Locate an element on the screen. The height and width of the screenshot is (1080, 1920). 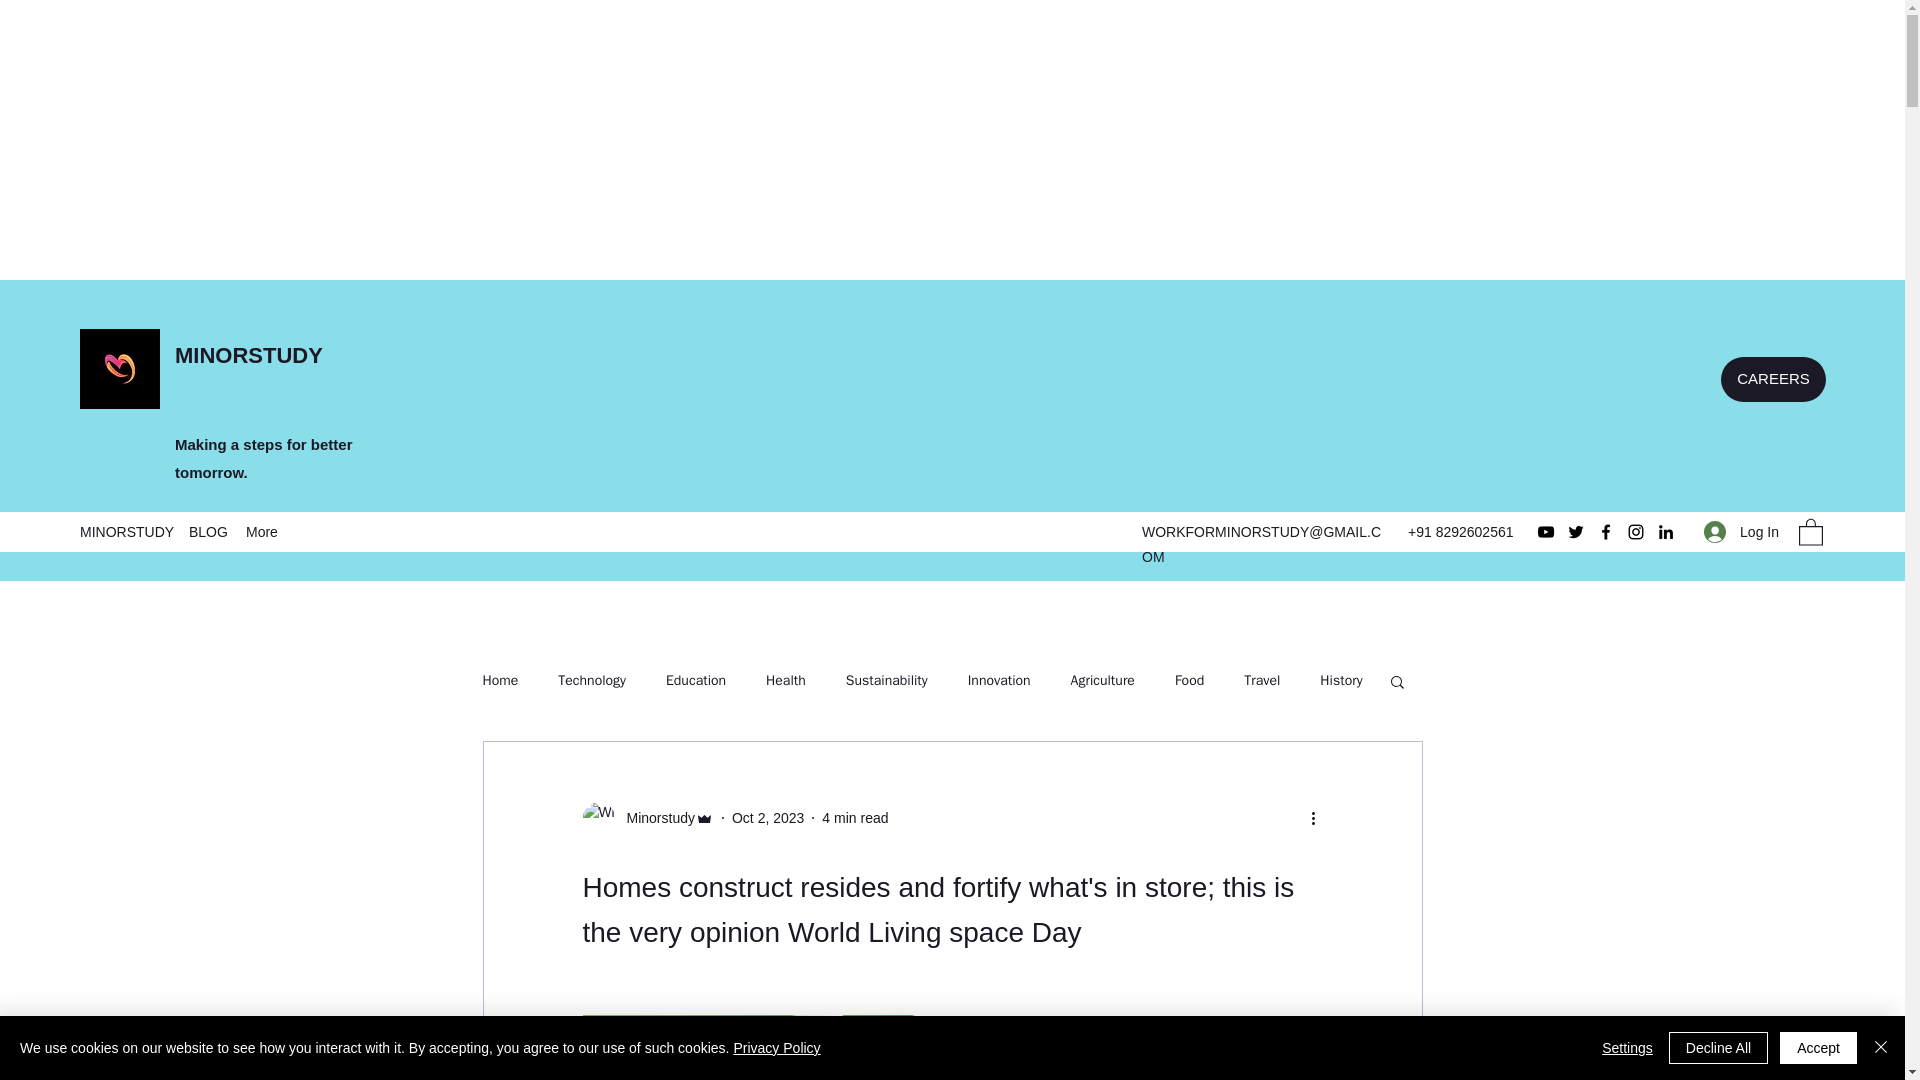
CAREERS is located at coordinates (1772, 379).